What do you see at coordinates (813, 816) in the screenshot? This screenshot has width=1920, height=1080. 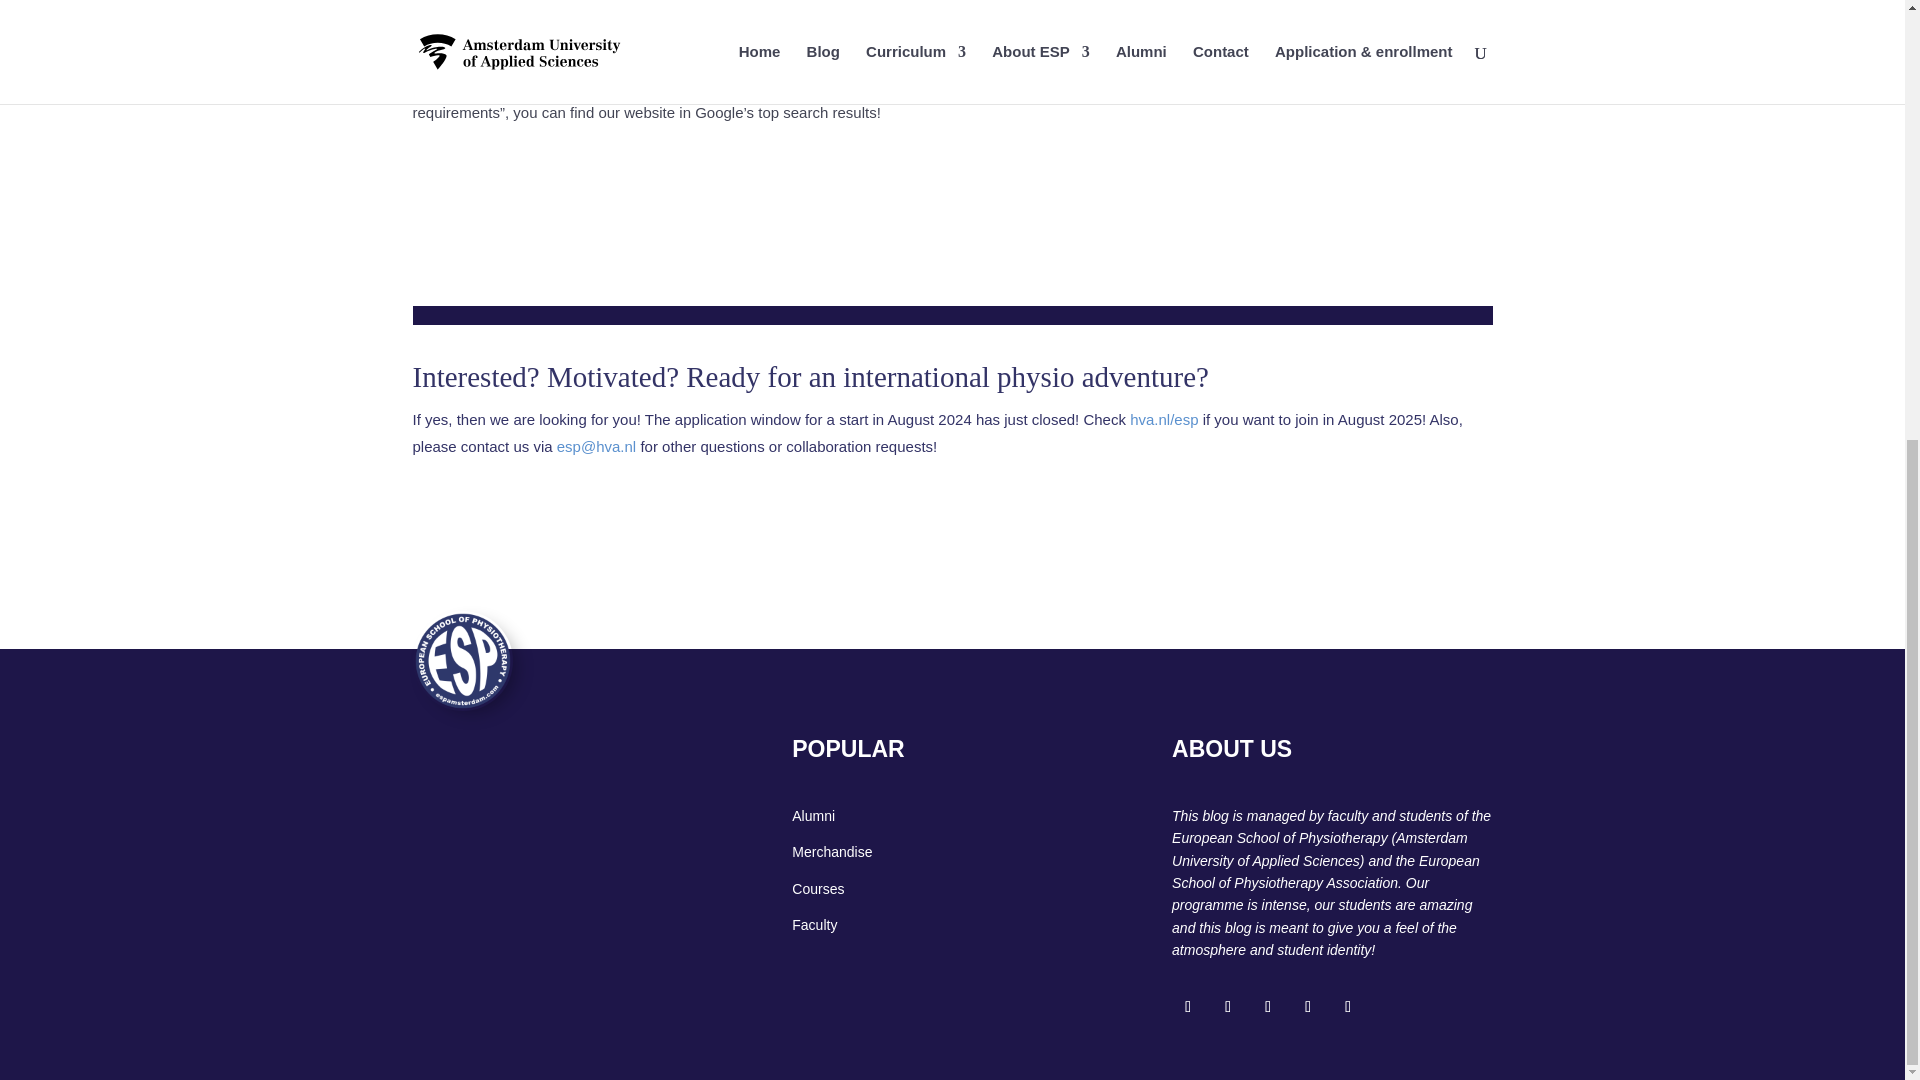 I see `Alumni` at bounding box center [813, 816].